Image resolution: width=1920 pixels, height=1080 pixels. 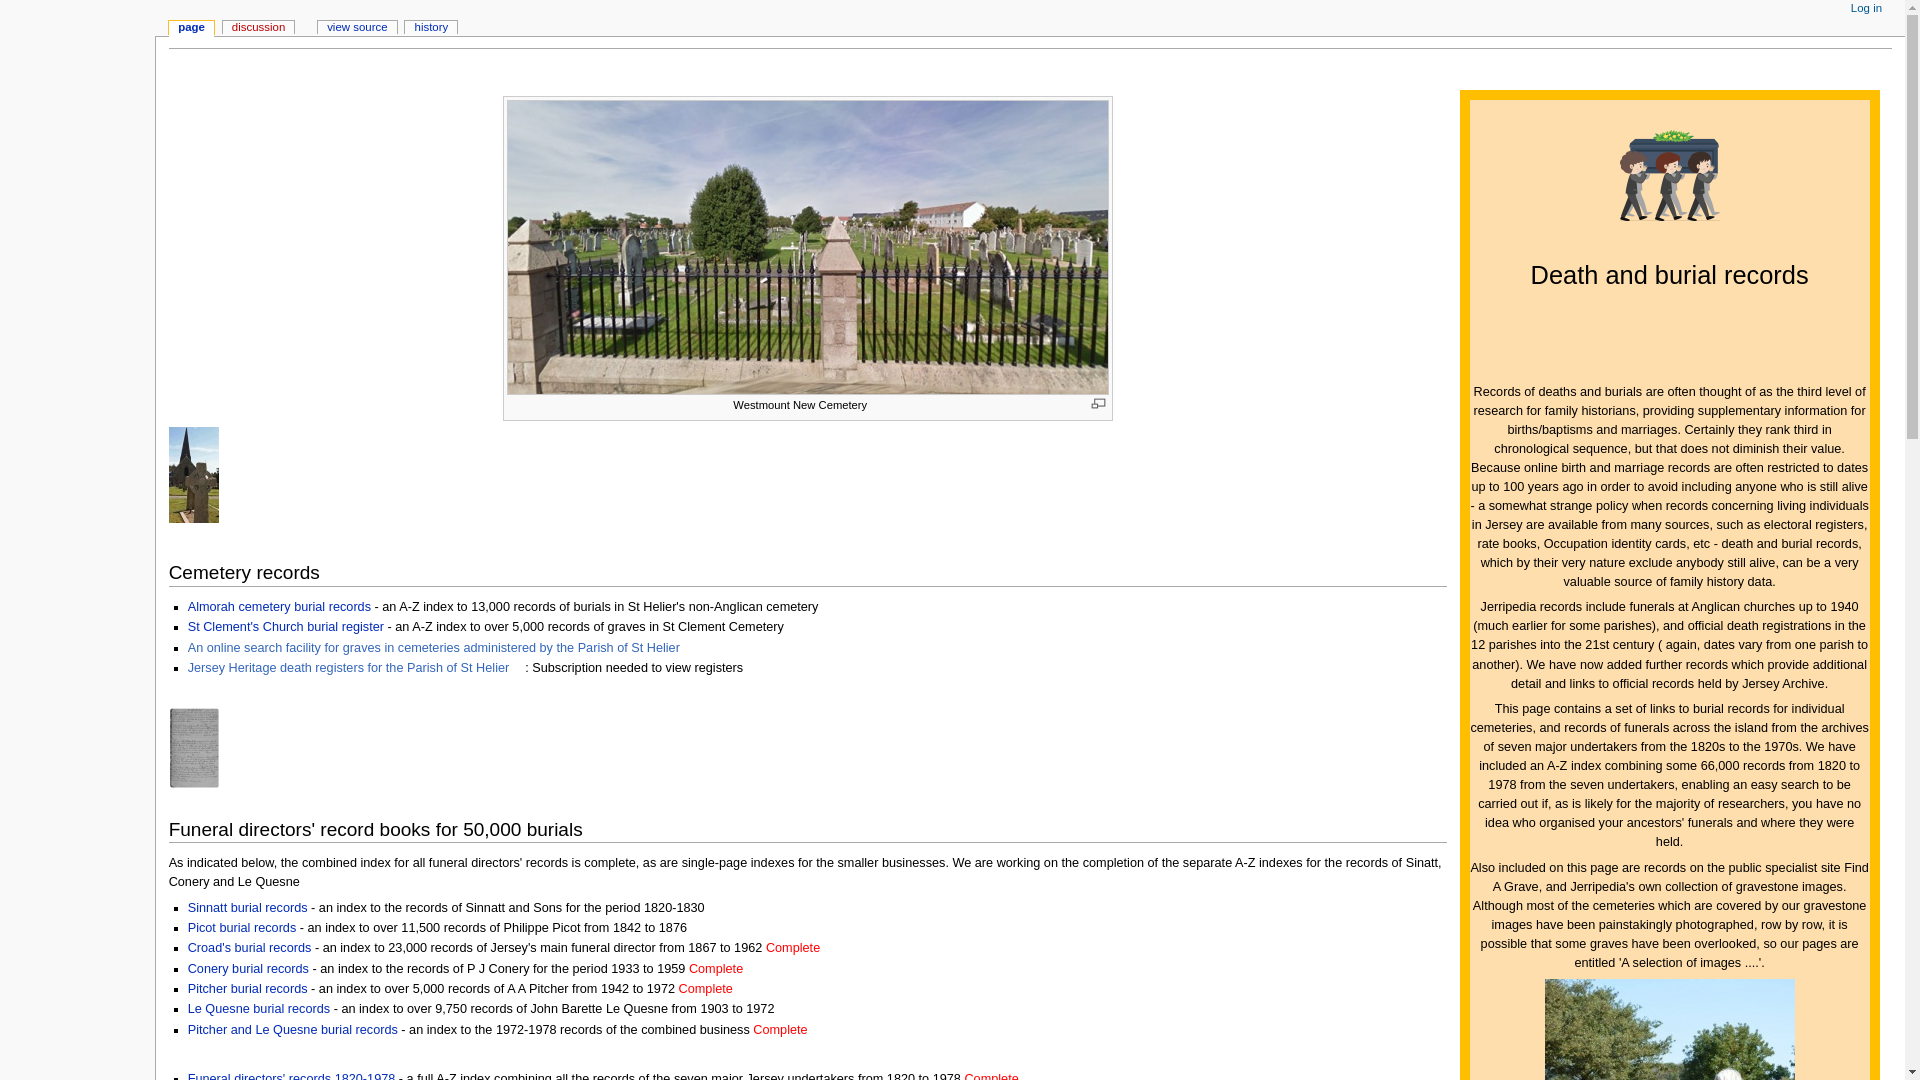 I want to click on Picot burial records, so click(x=242, y=928).